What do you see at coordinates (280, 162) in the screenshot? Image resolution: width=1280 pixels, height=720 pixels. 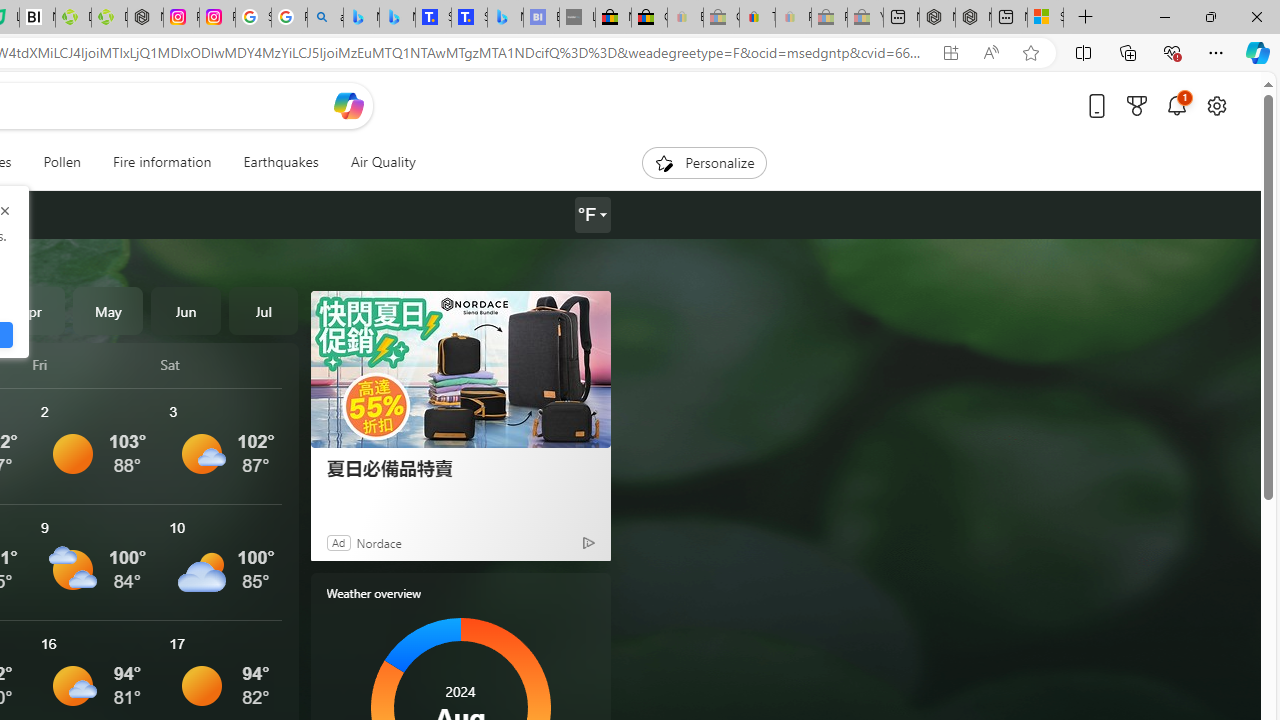 I see `Earthquakes` at bounding box center [280, 162].